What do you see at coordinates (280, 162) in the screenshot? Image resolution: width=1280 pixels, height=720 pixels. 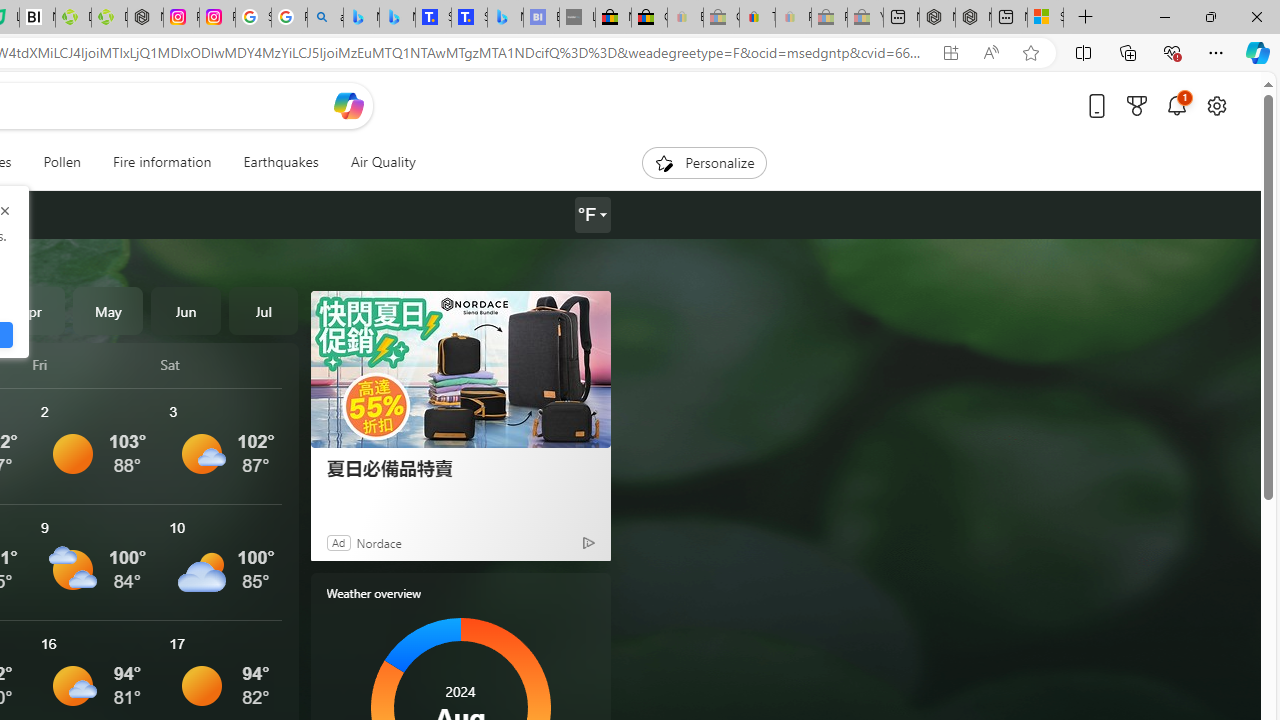 I see `Earthquakes` at bounding box center [280, 162].